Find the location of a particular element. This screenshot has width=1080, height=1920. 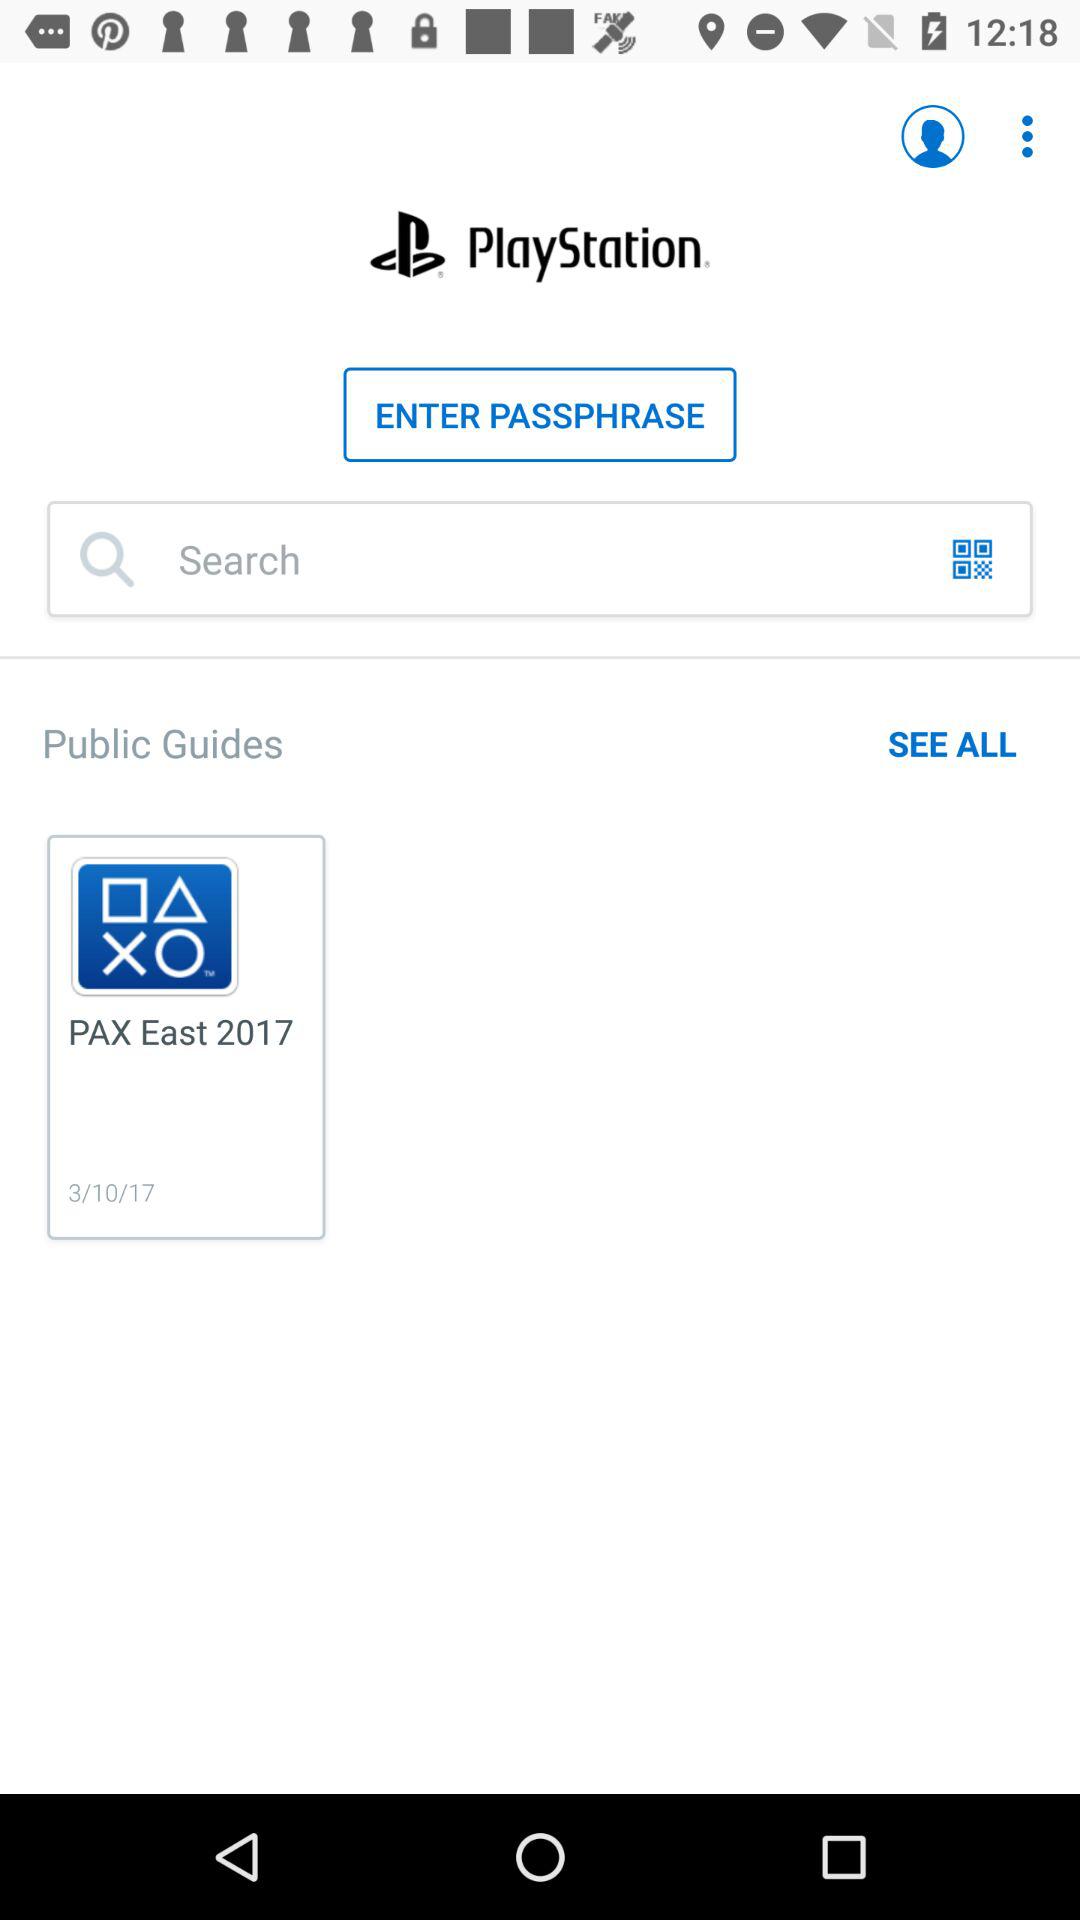

click on the game launcher icon with text pax east 2017 is located at coordinates (186, 1038).